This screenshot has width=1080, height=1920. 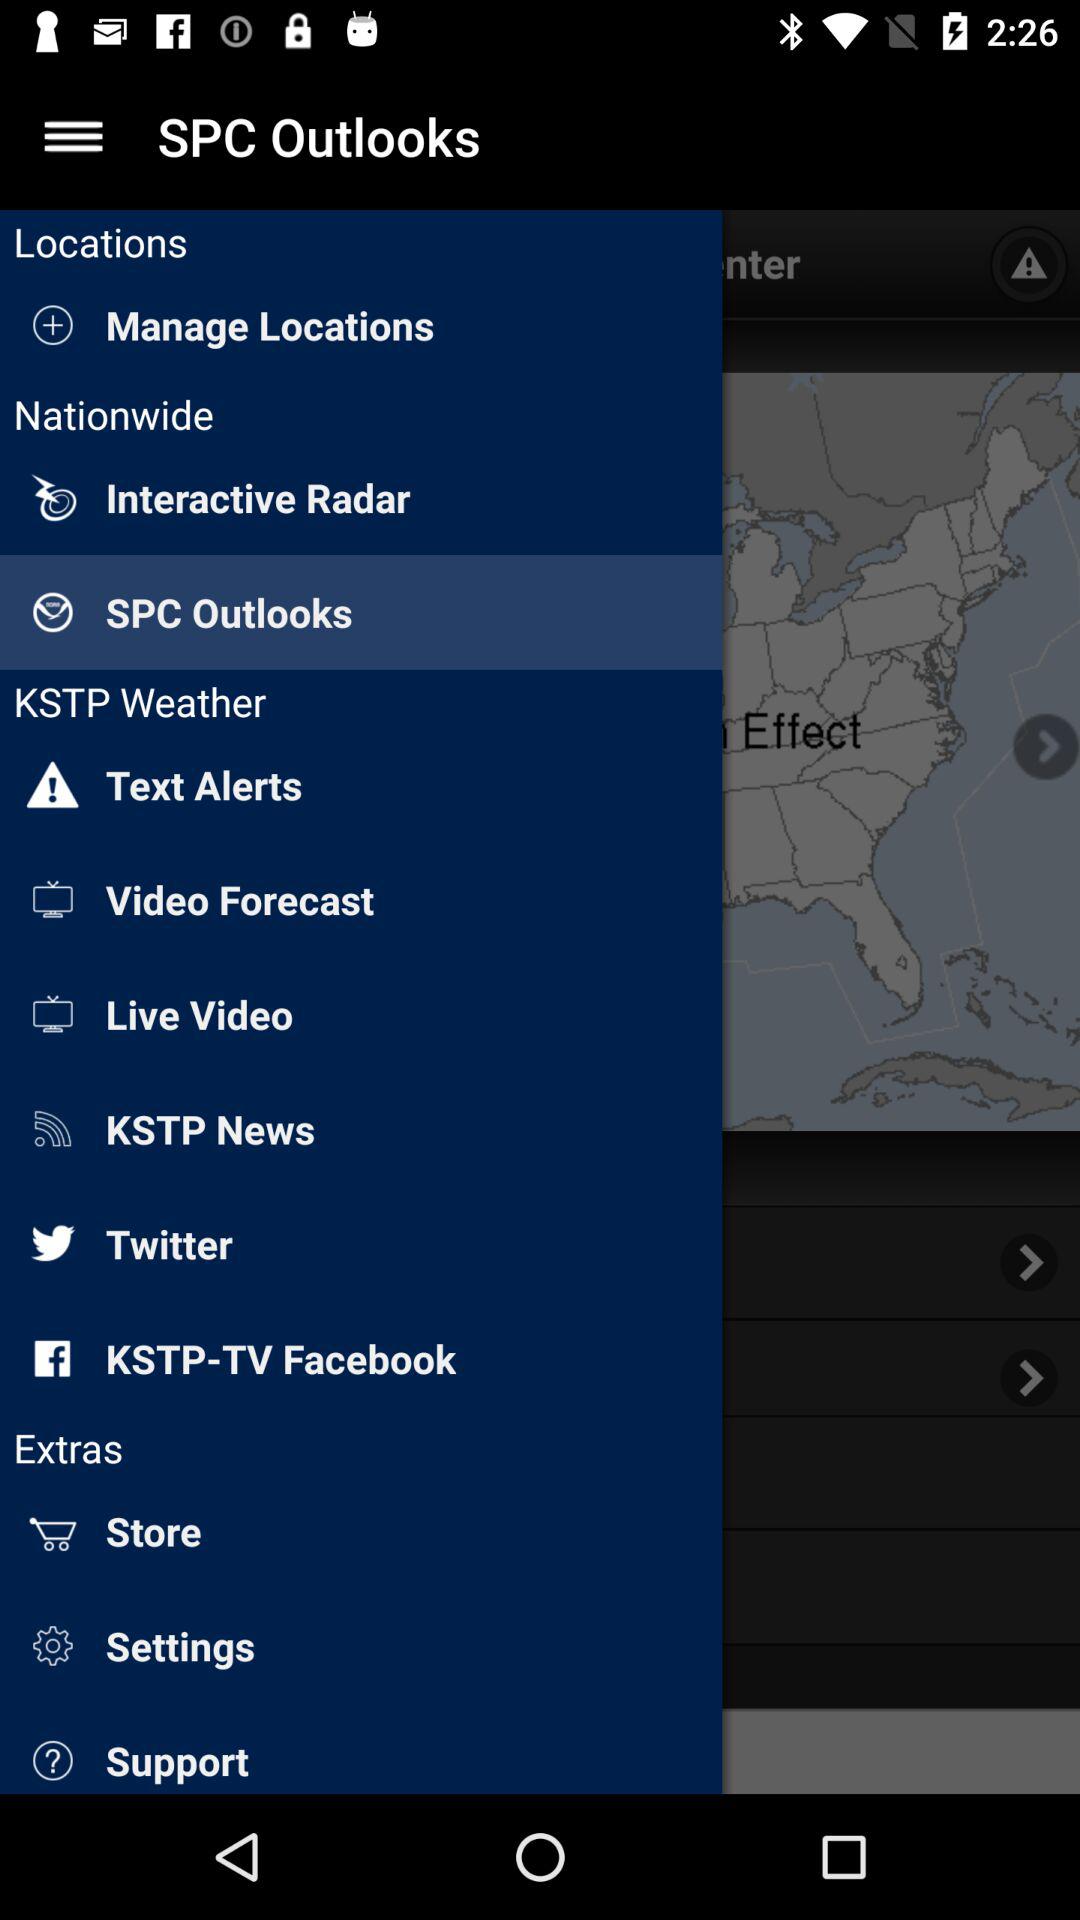 I want to click on settings option, so click(x=74, y=136).